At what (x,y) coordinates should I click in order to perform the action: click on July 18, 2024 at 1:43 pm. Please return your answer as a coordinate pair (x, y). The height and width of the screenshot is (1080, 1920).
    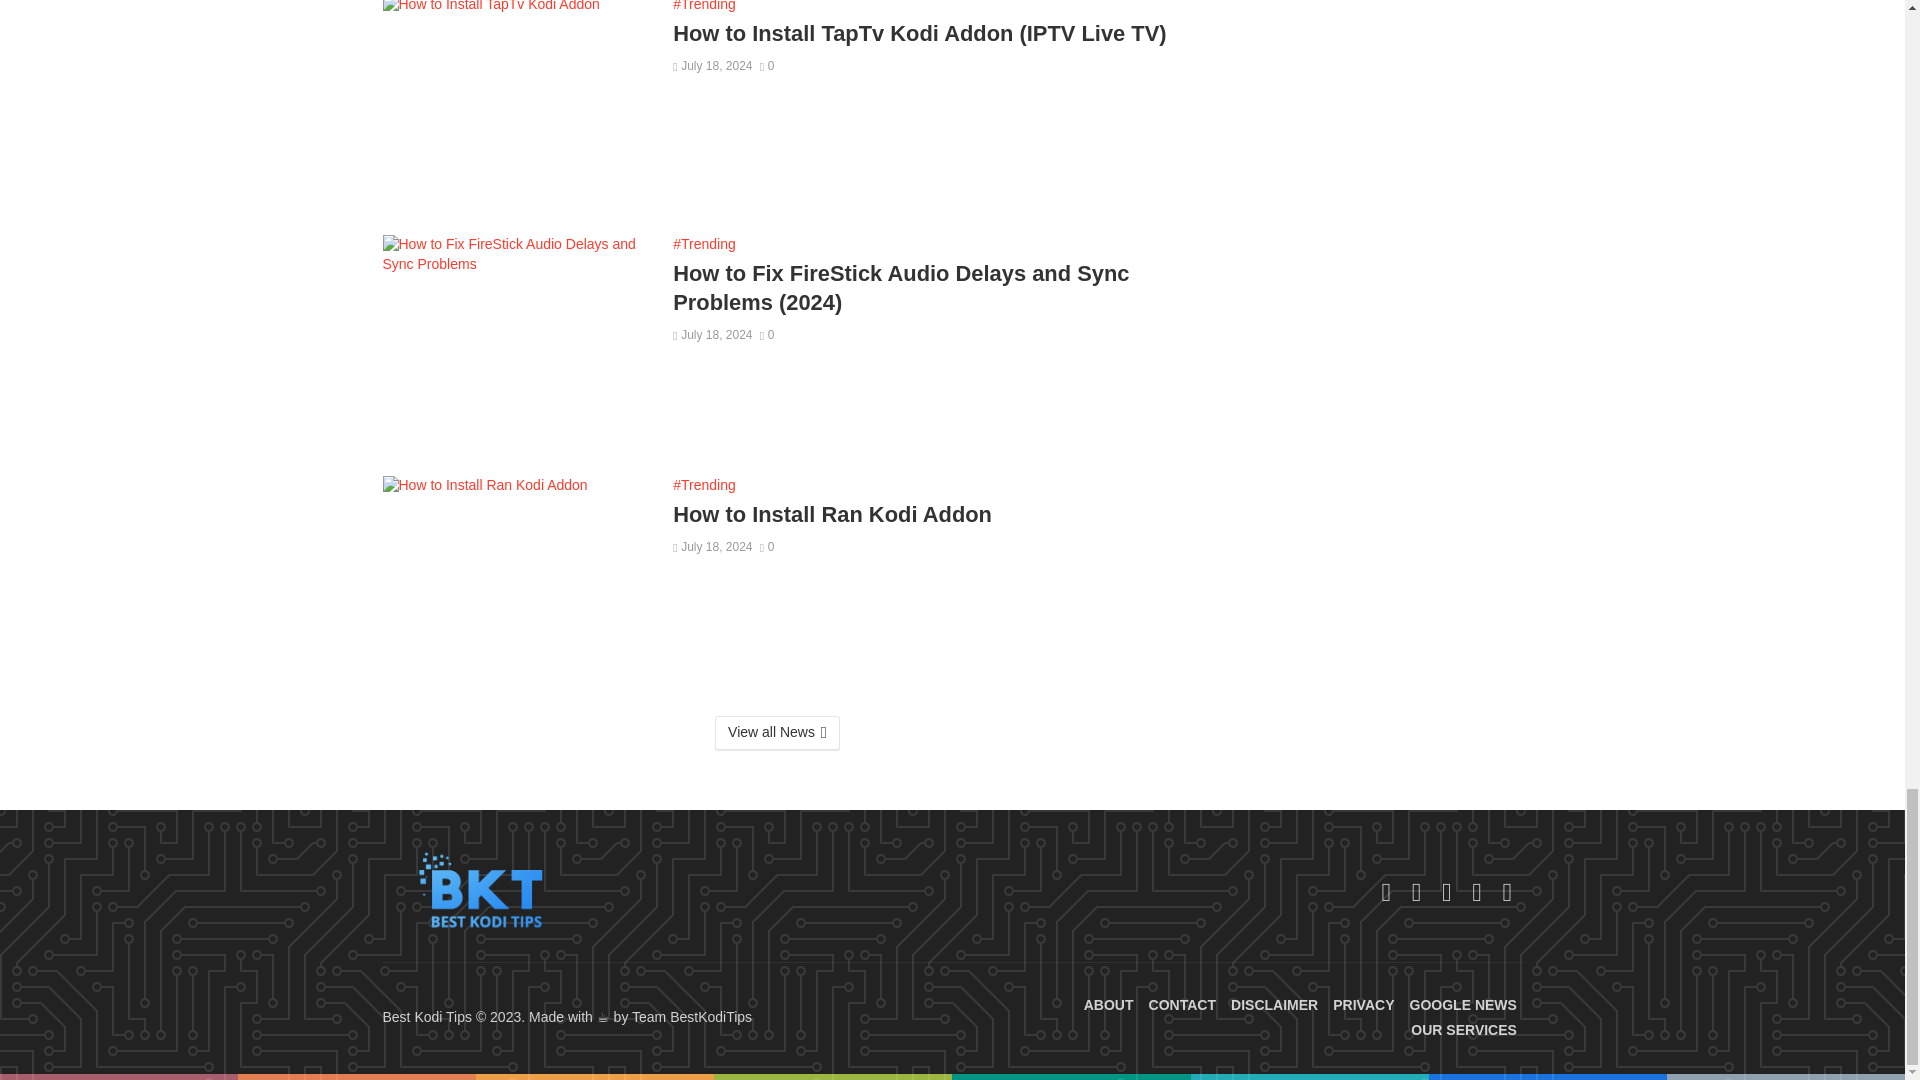
    Looking at the image, I should click on (712, 66).